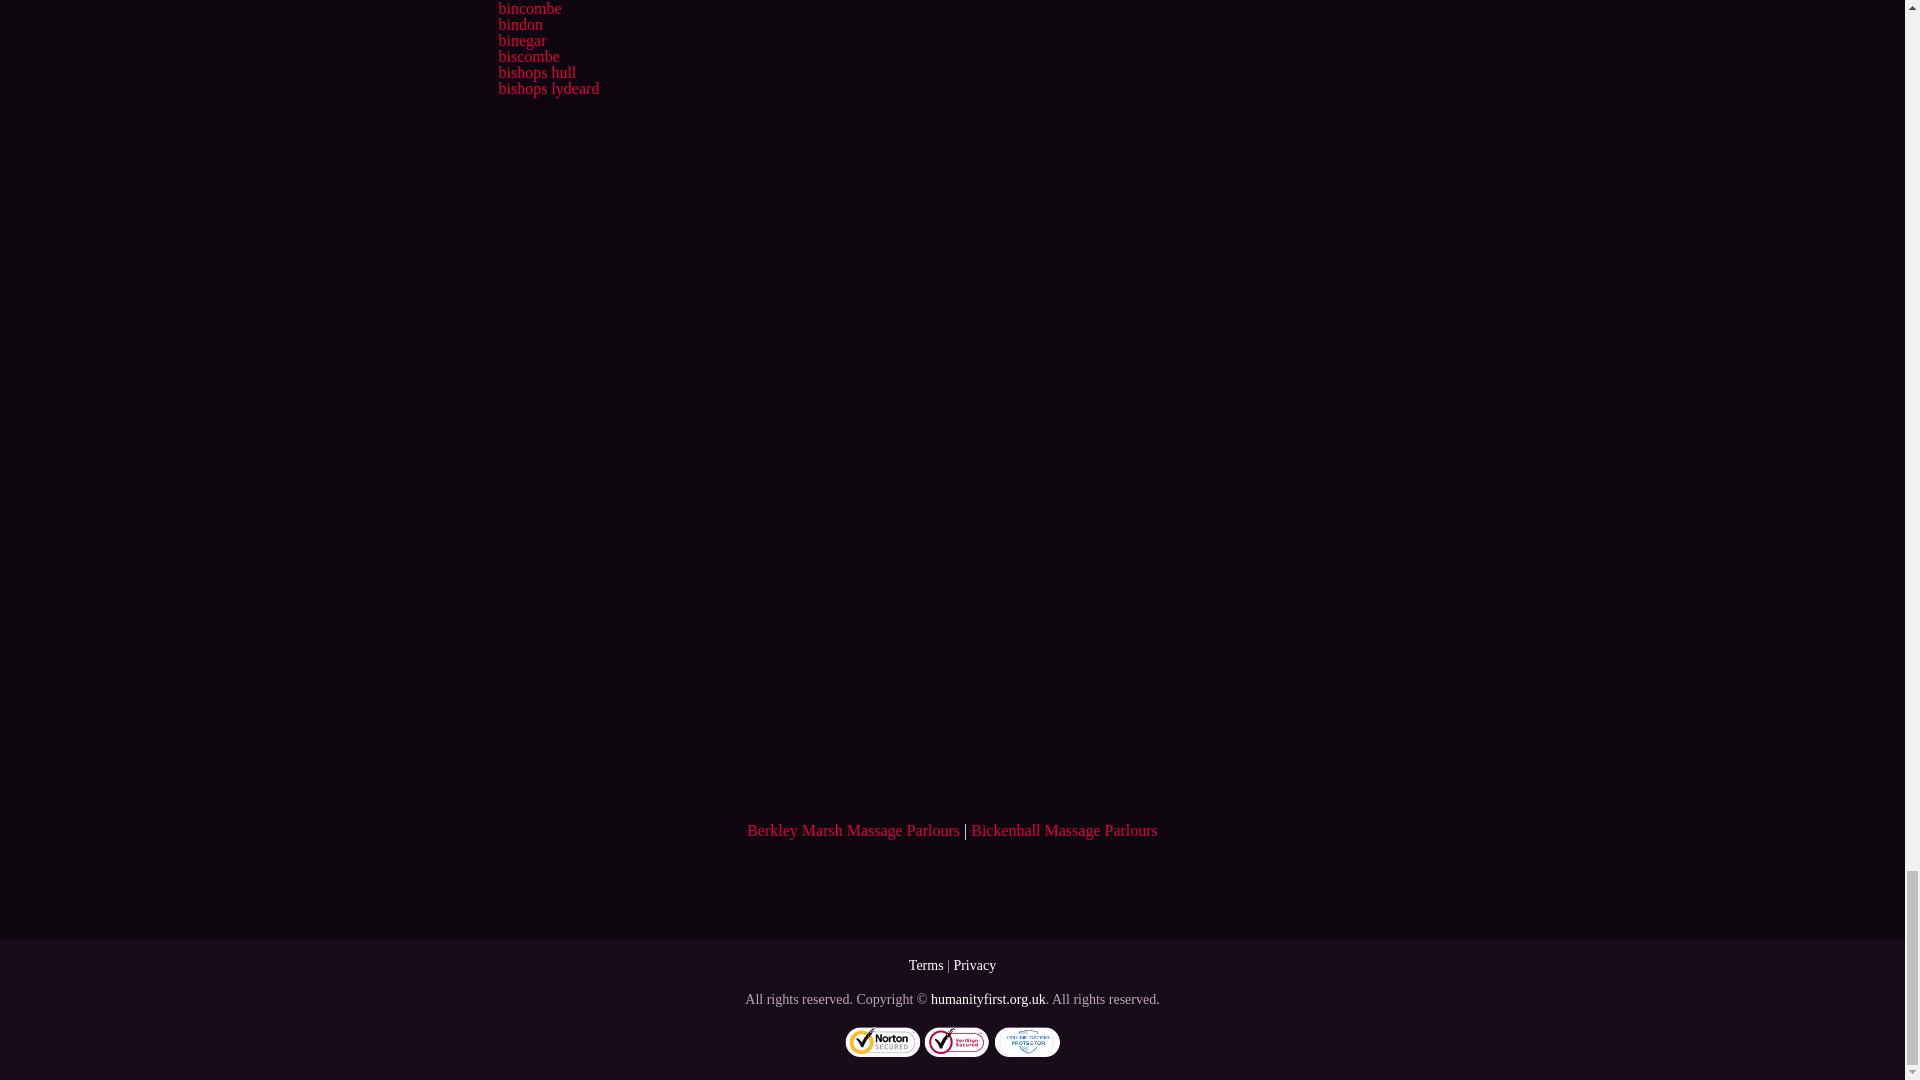 Image resolution: width=1920 pixels, height=1080 pixels. Describe the element at coordinates (528, 8) in the screenshot. I see `bincombe` at that location.